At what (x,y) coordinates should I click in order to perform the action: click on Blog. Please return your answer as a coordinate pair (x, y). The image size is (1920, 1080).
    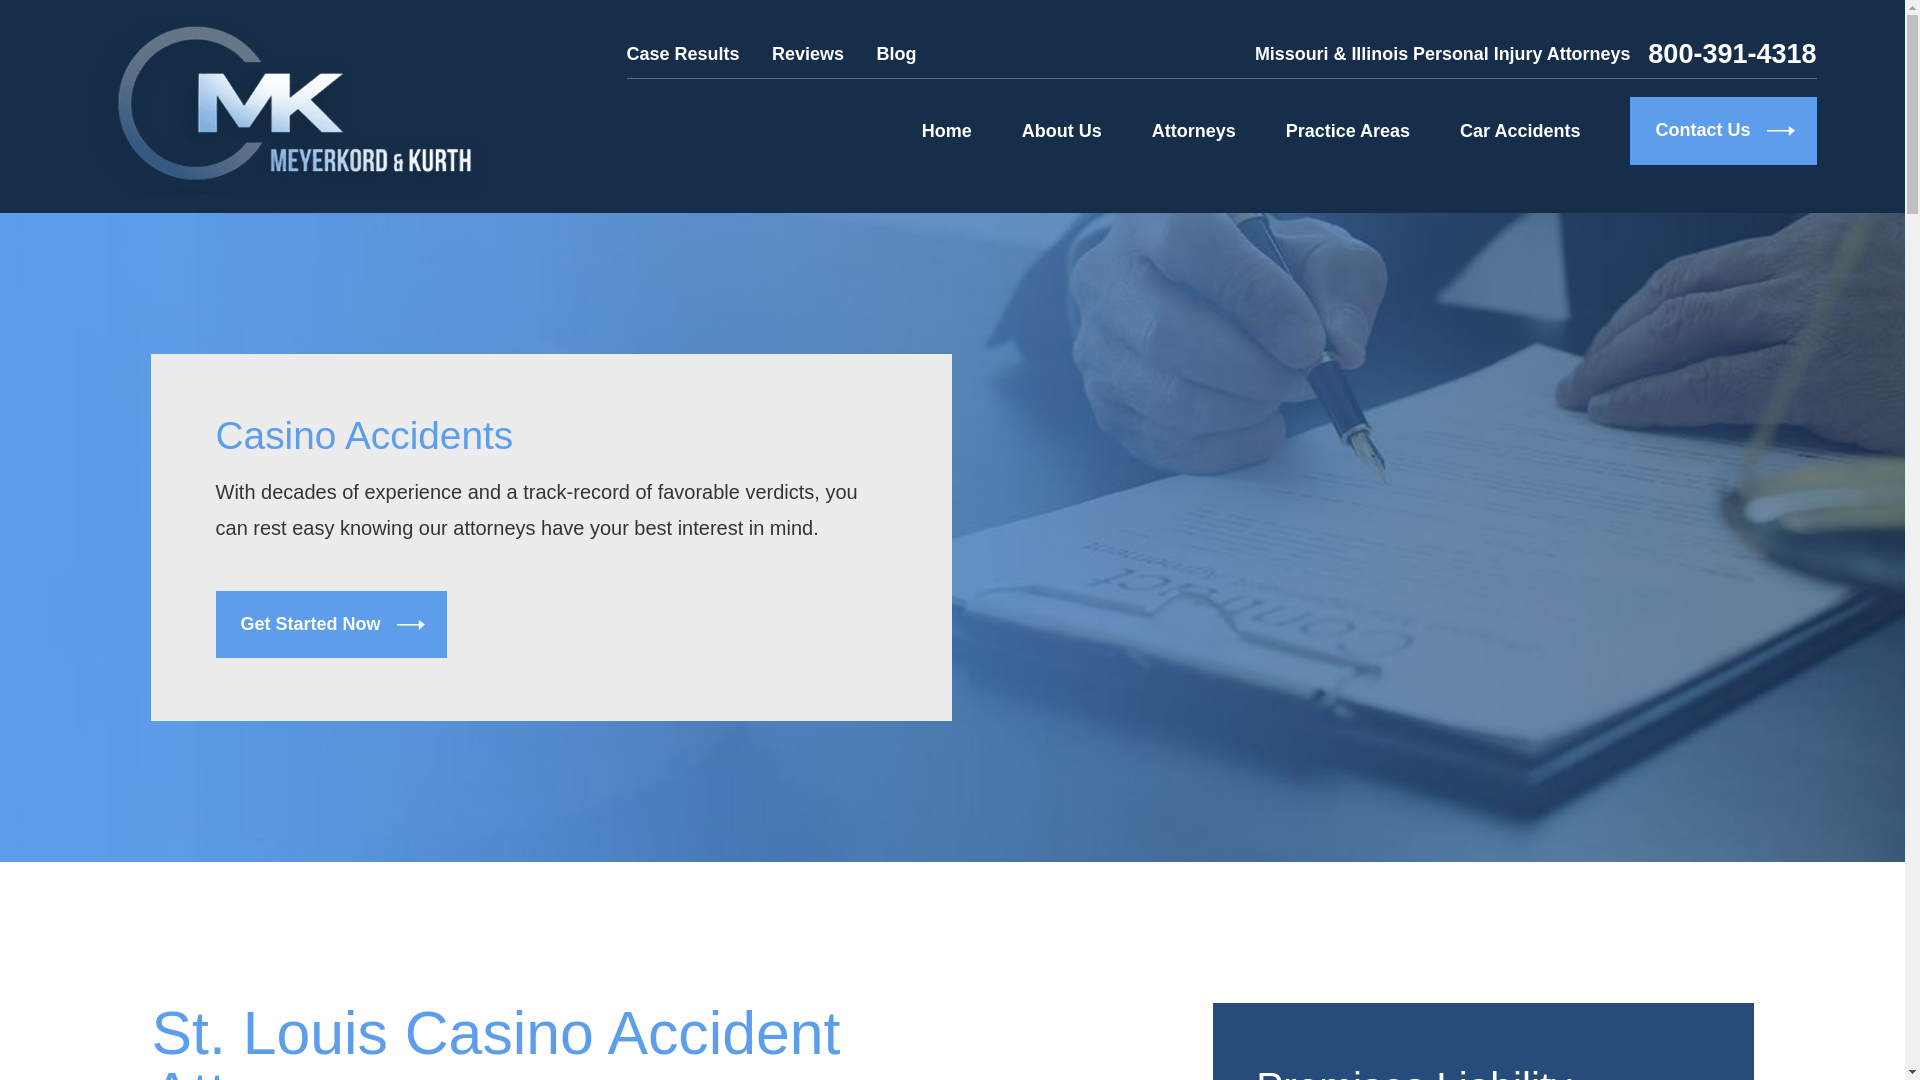
    Looking at the image, I should click on (895, 54).